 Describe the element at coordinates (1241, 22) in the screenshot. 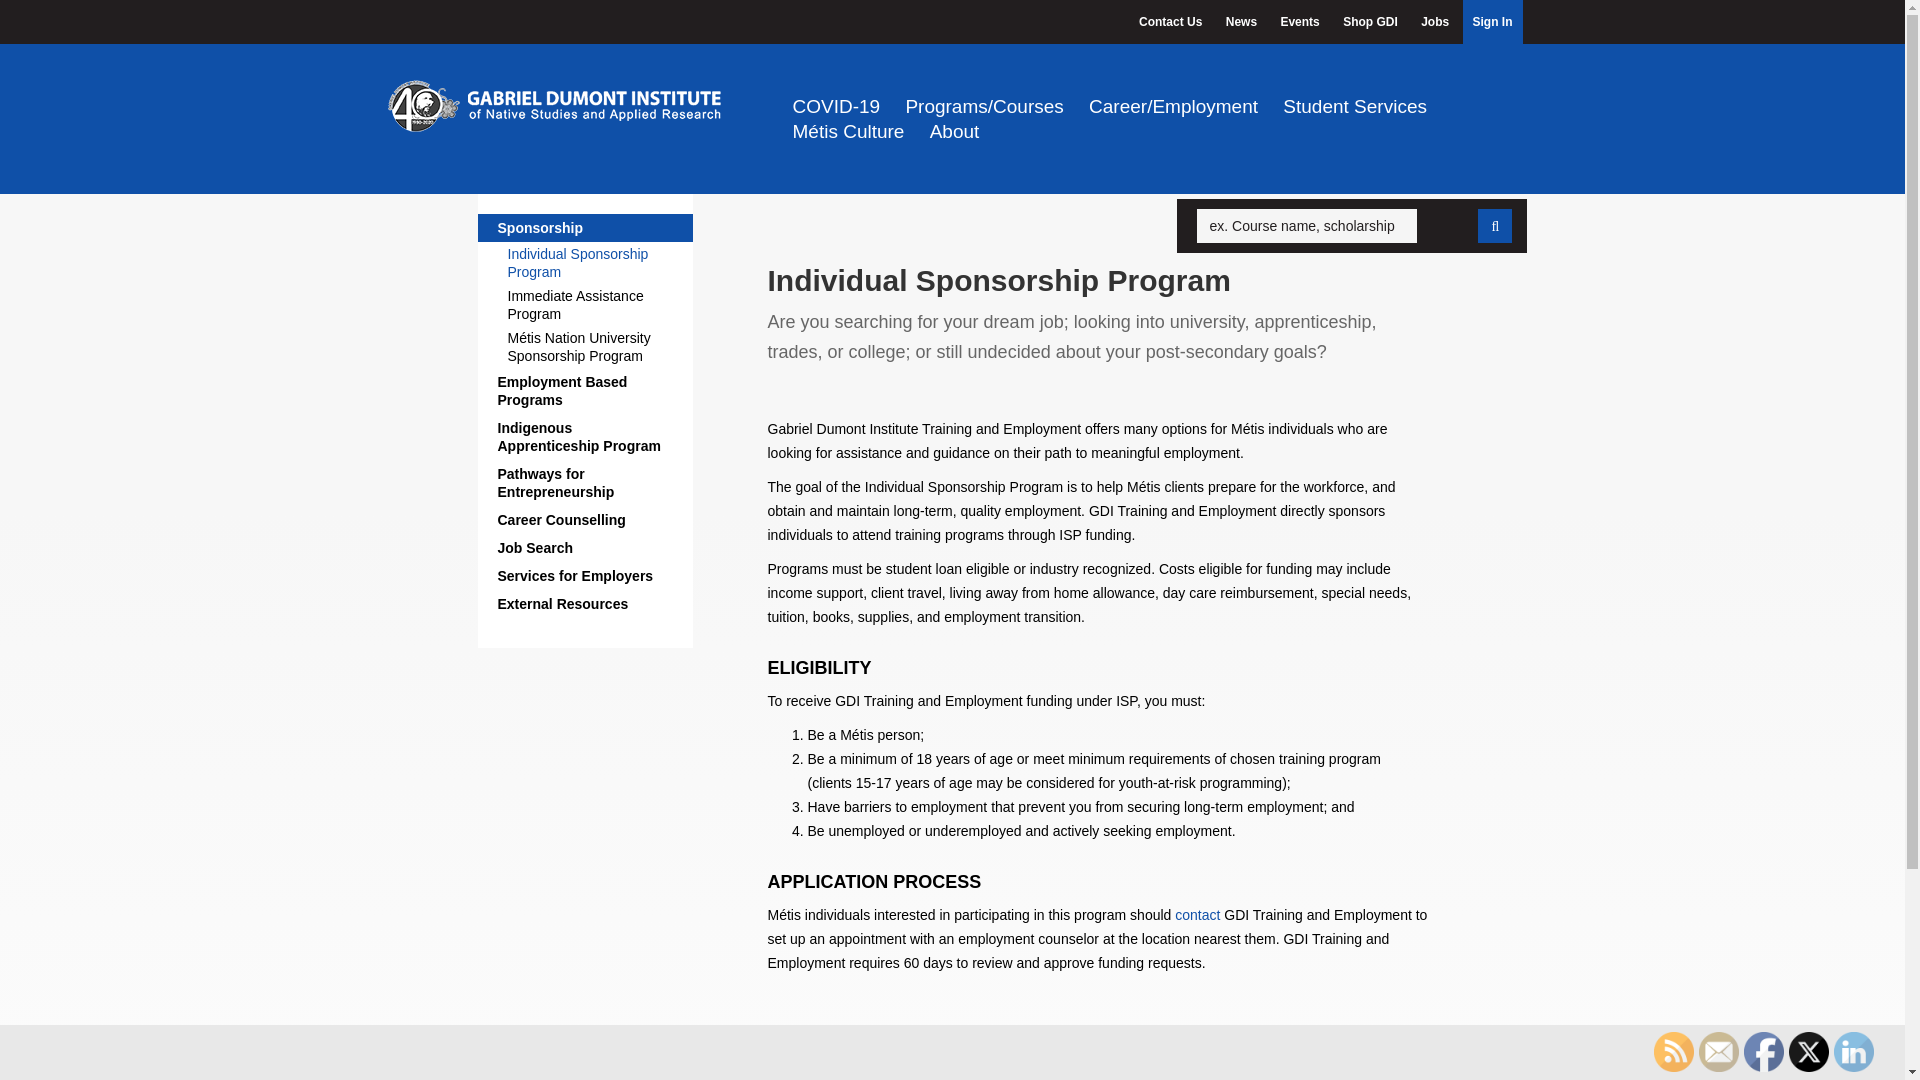

I see `News` at that location.